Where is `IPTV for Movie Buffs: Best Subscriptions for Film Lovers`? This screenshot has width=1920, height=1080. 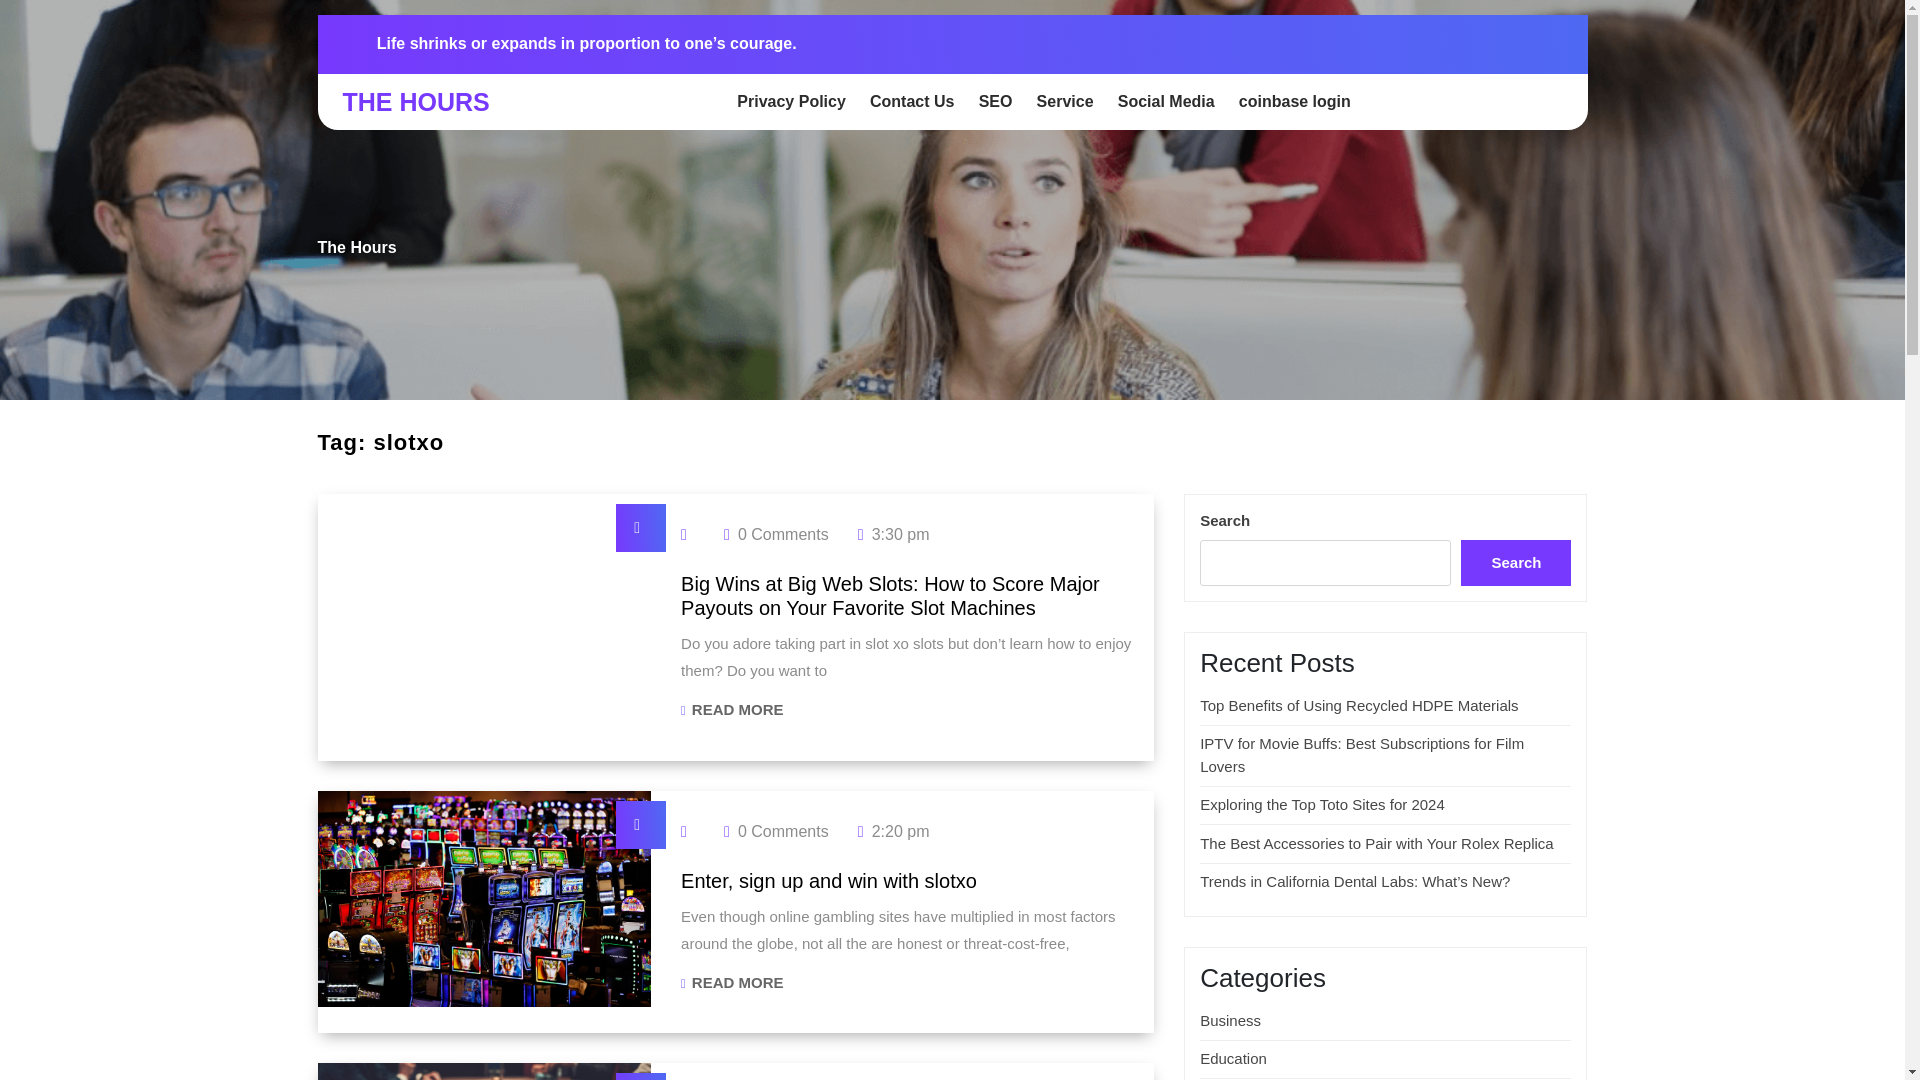 IPTV for Movie Buffs: Best Subscriptions for Film Lovers is located at coordinates (1362, 755).